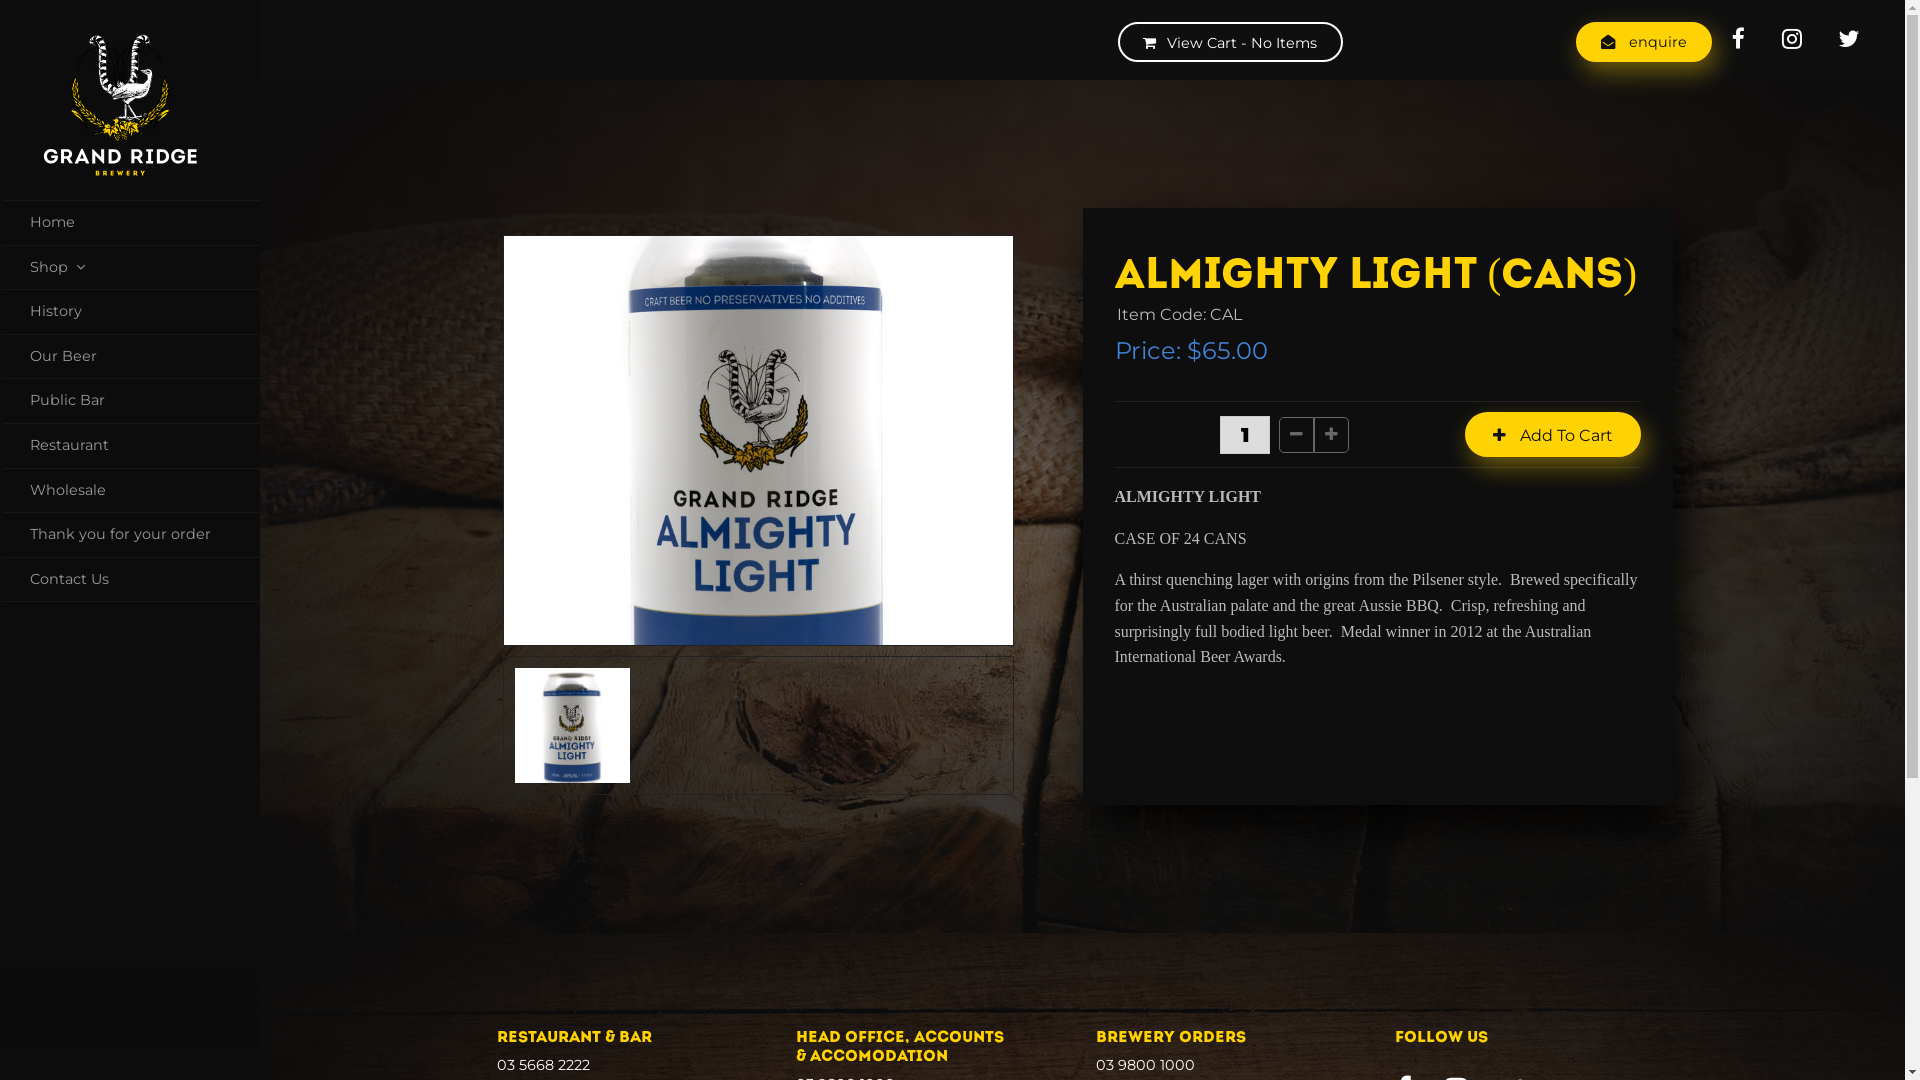  What do you see at coordinates (1644, 42) in the screenshot?
I see `enquire` at bounding box center [1644, 42].